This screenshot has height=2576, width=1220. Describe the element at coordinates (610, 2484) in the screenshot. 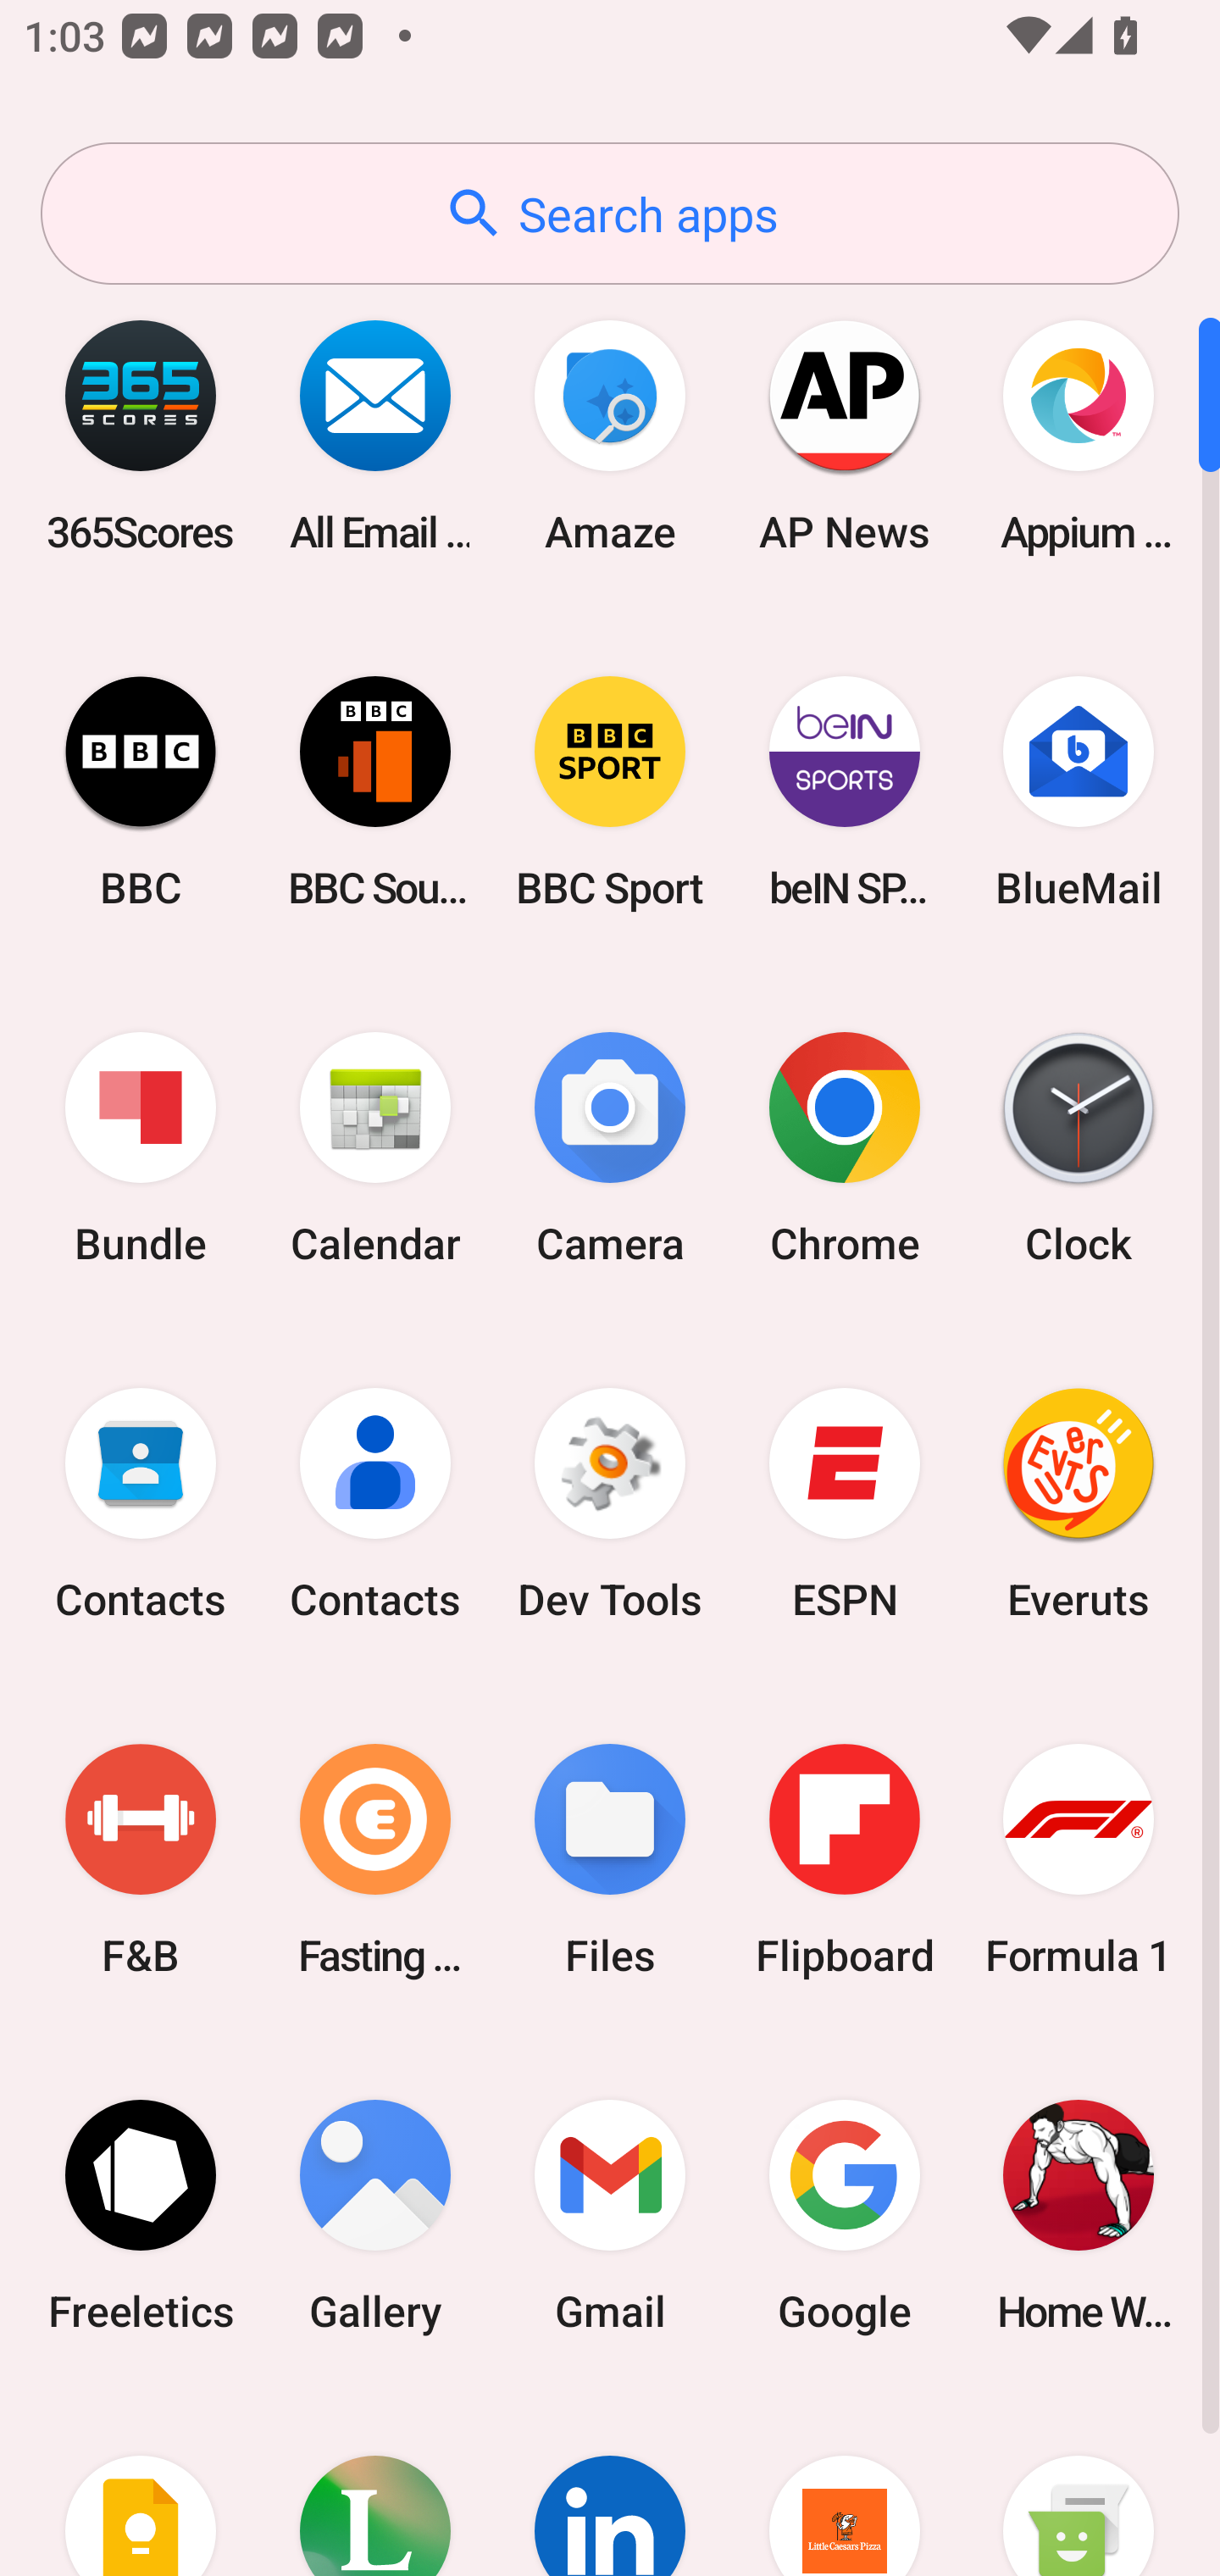

I see `LinkedIn` at that location.